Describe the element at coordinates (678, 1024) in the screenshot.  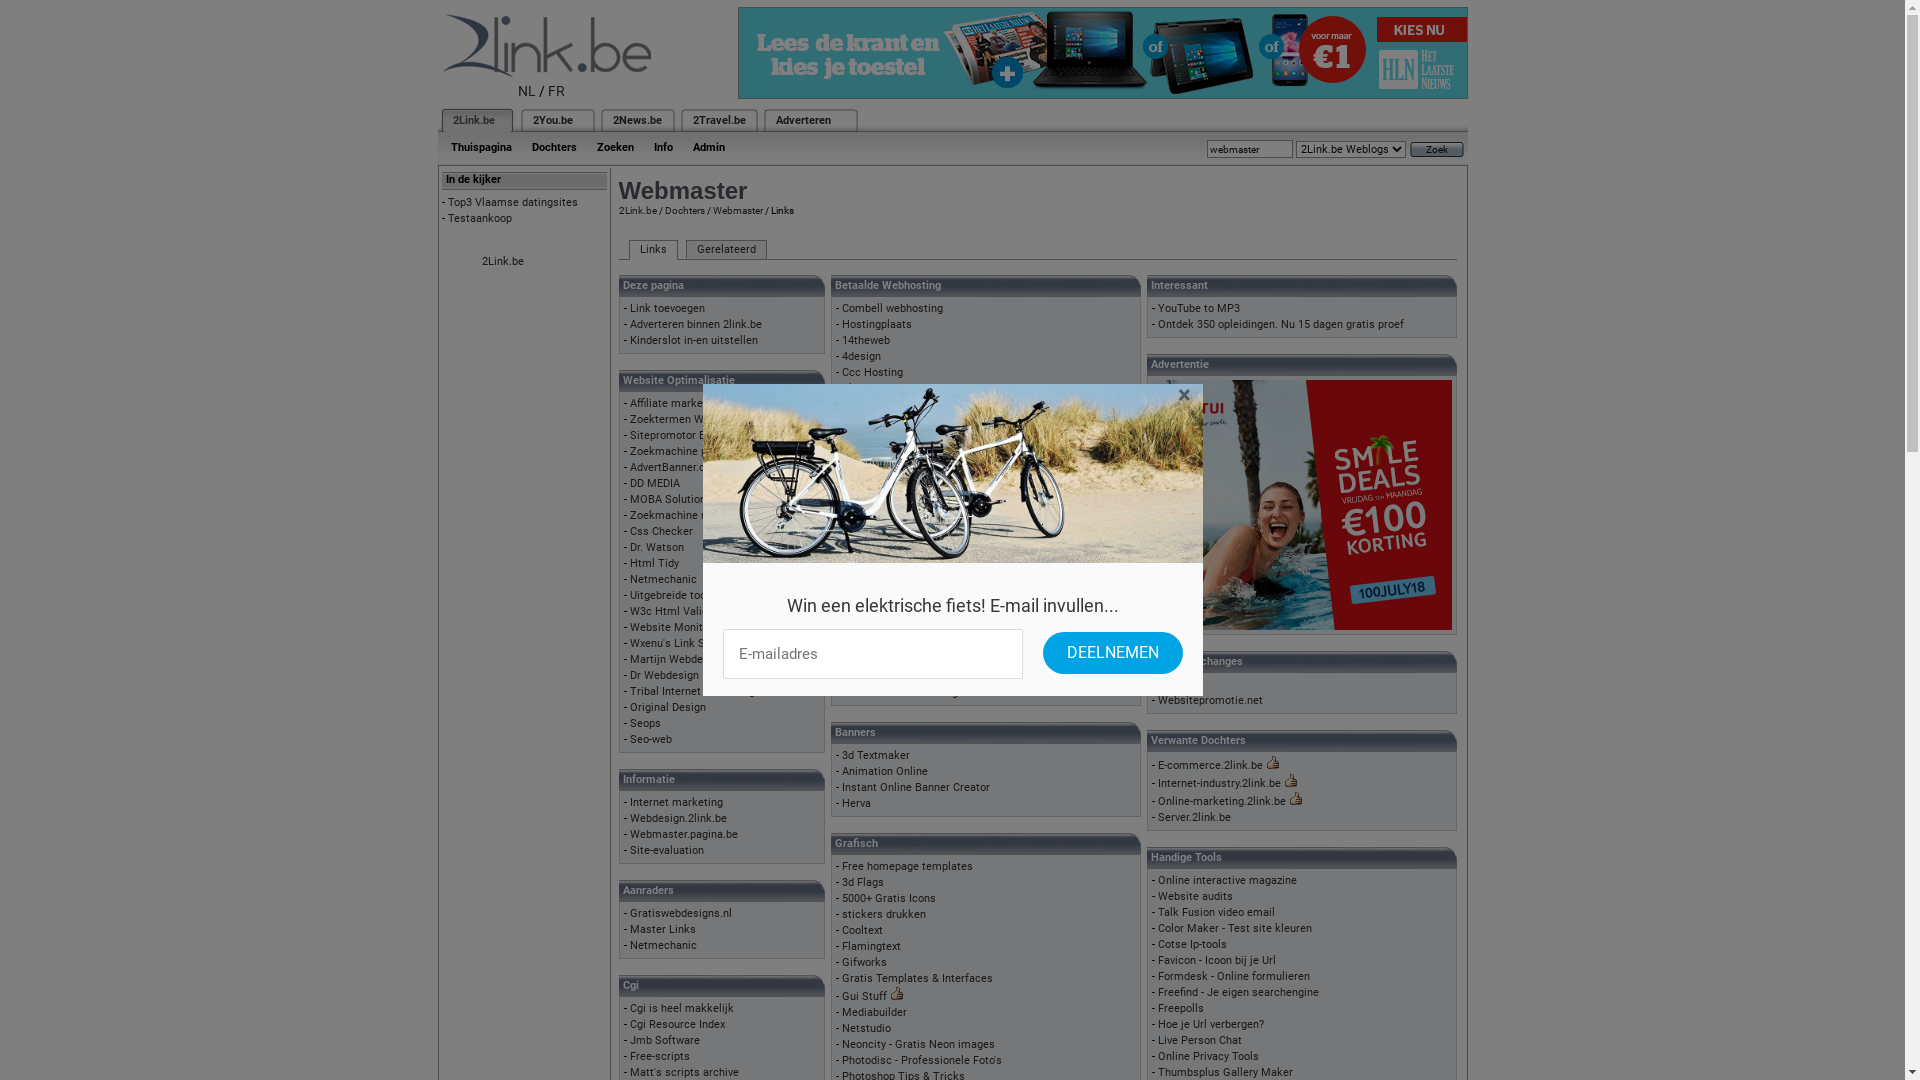
I see `Cgi Resource Index` at that location.